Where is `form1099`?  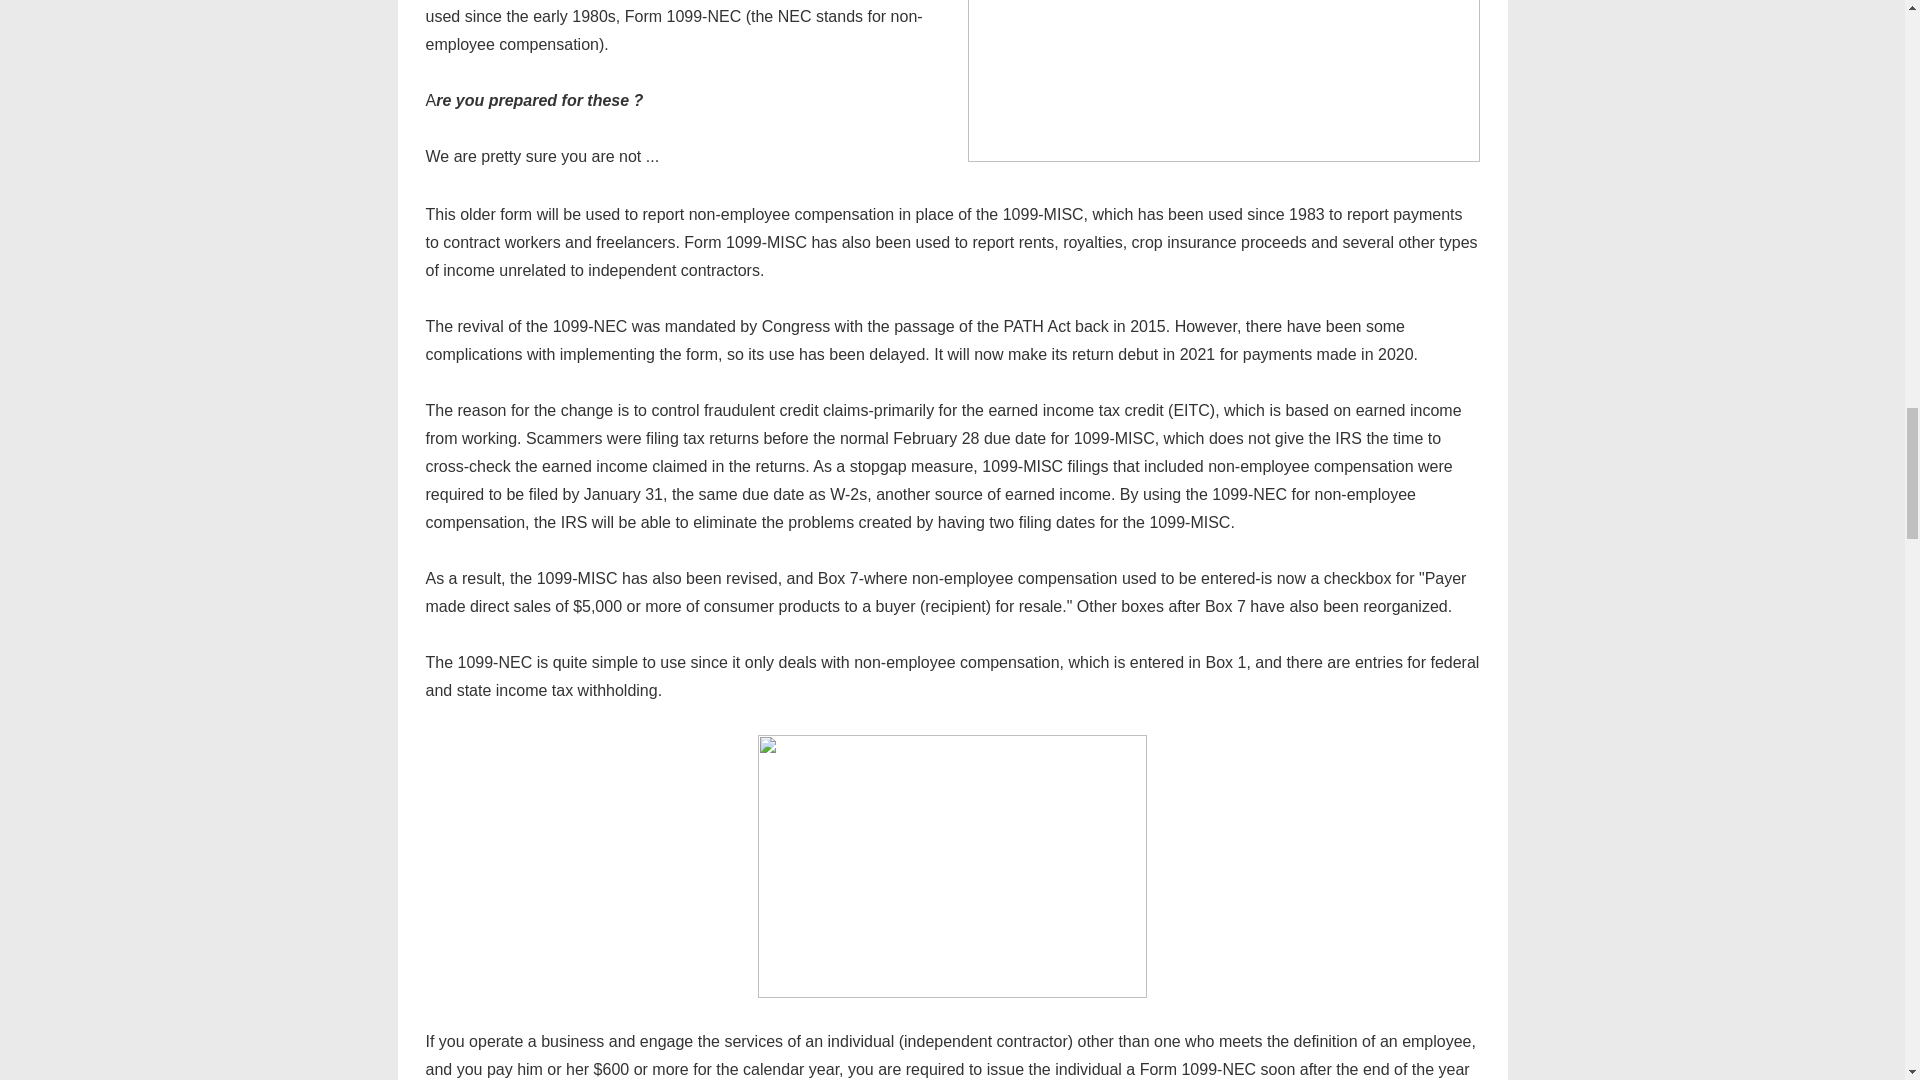 form1099 is located at coordinates (1224, 81).